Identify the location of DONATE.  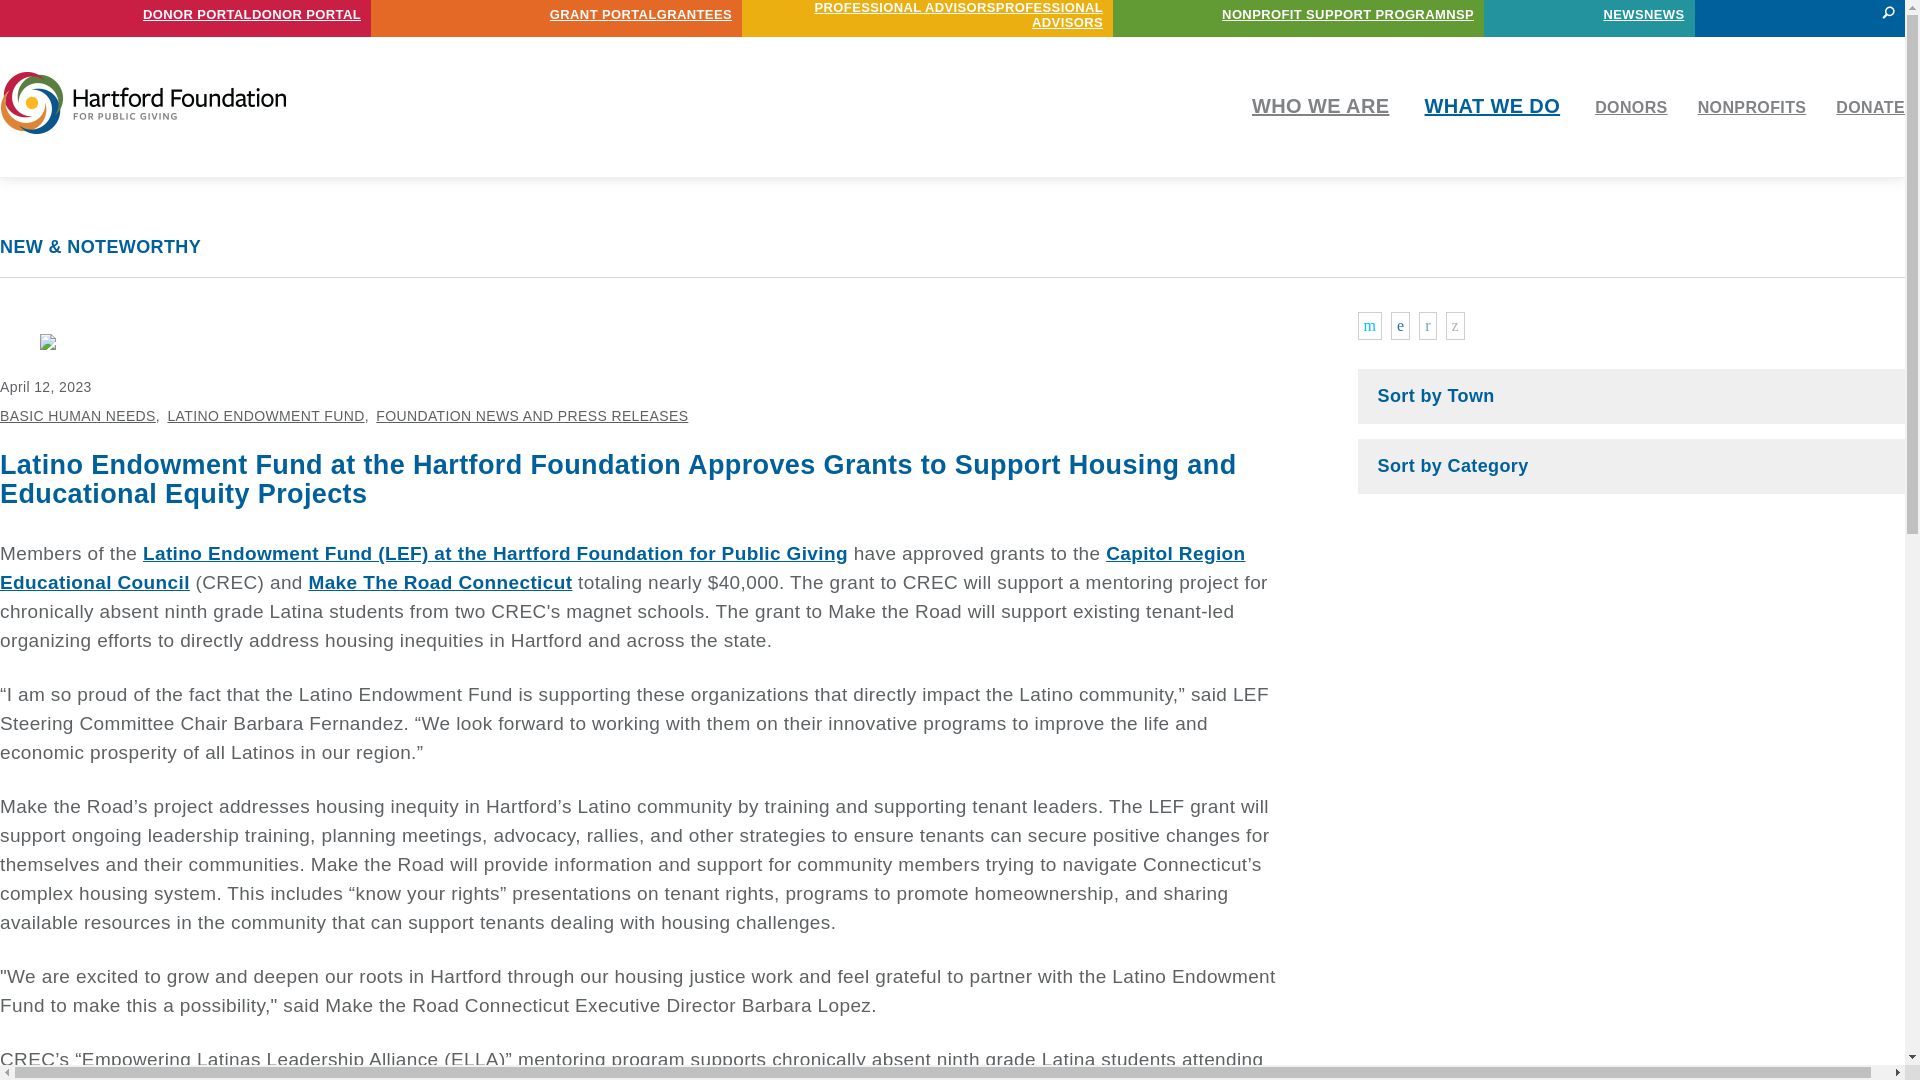
(1870, 107).